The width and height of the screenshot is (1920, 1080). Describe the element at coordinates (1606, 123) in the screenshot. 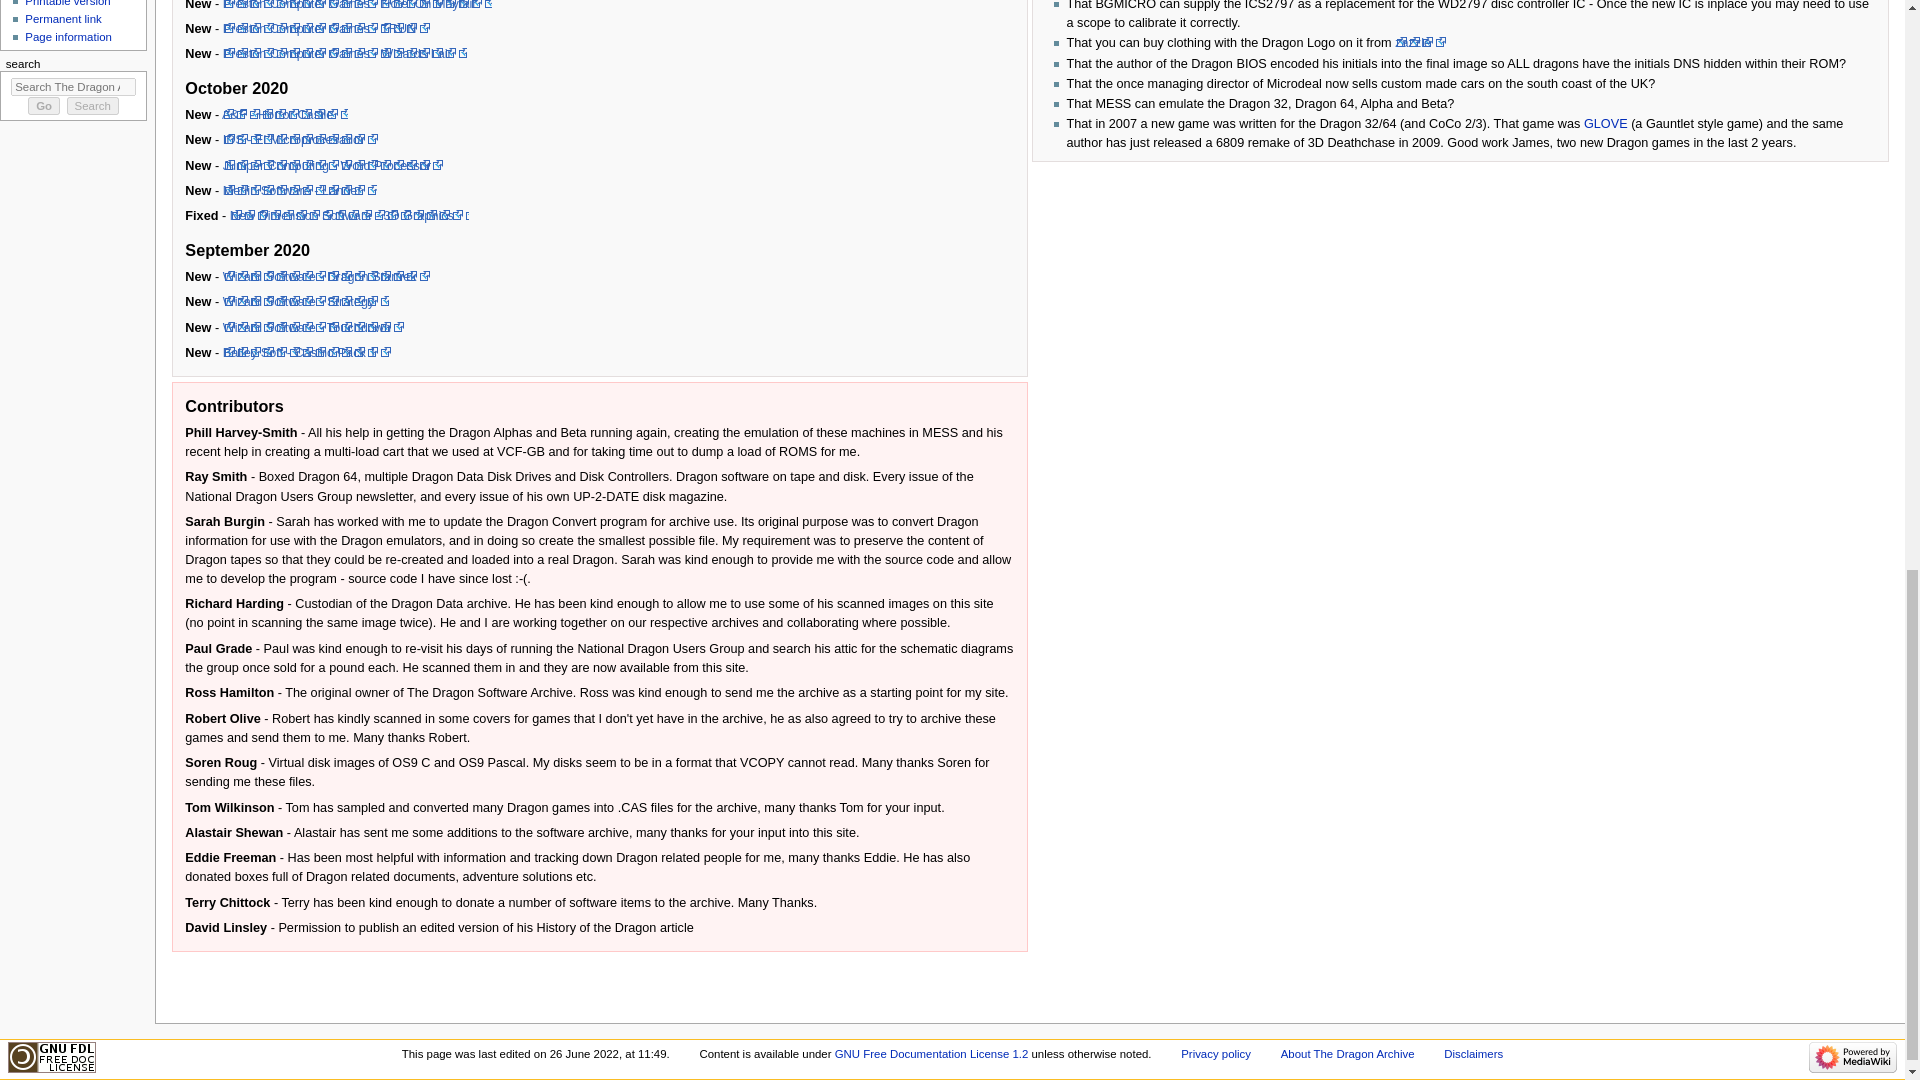

I see `GLOVE` at that location.